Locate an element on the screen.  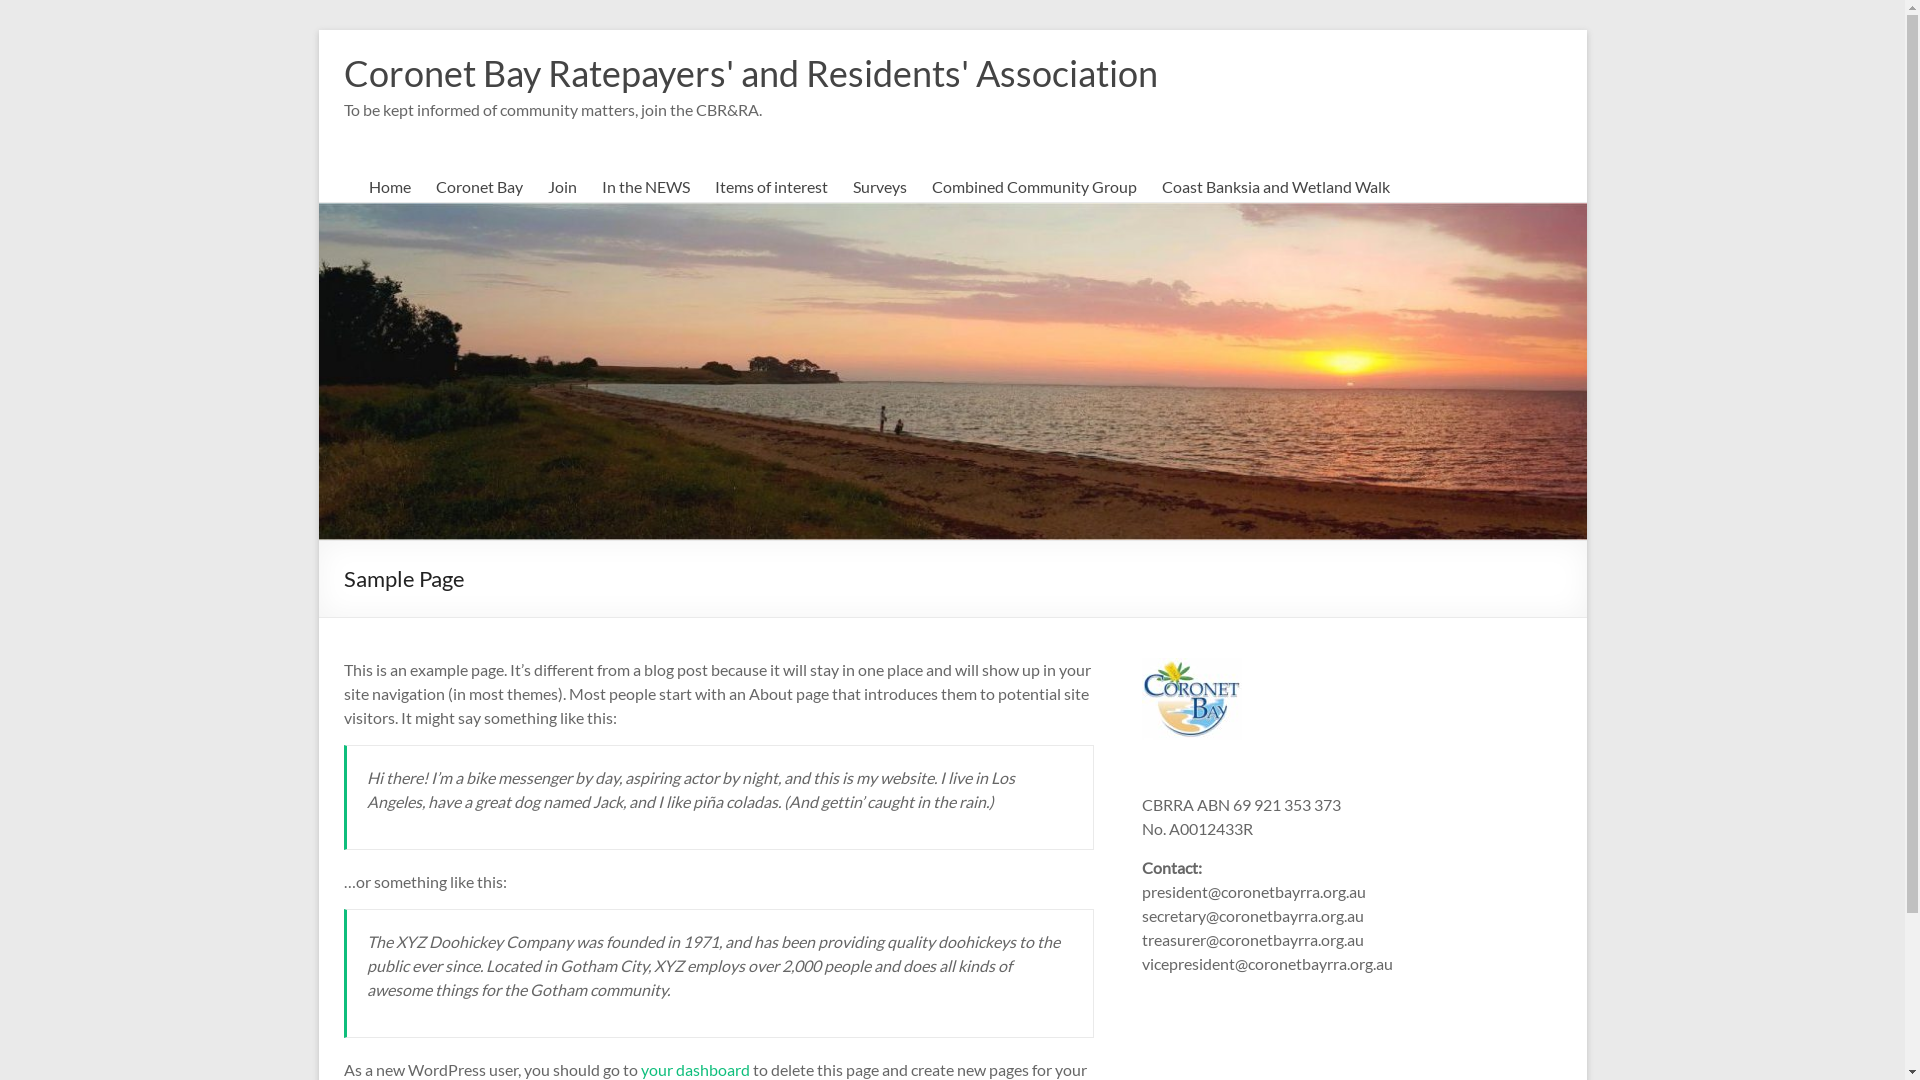
Items of interest is located at coordinates (770, 187).